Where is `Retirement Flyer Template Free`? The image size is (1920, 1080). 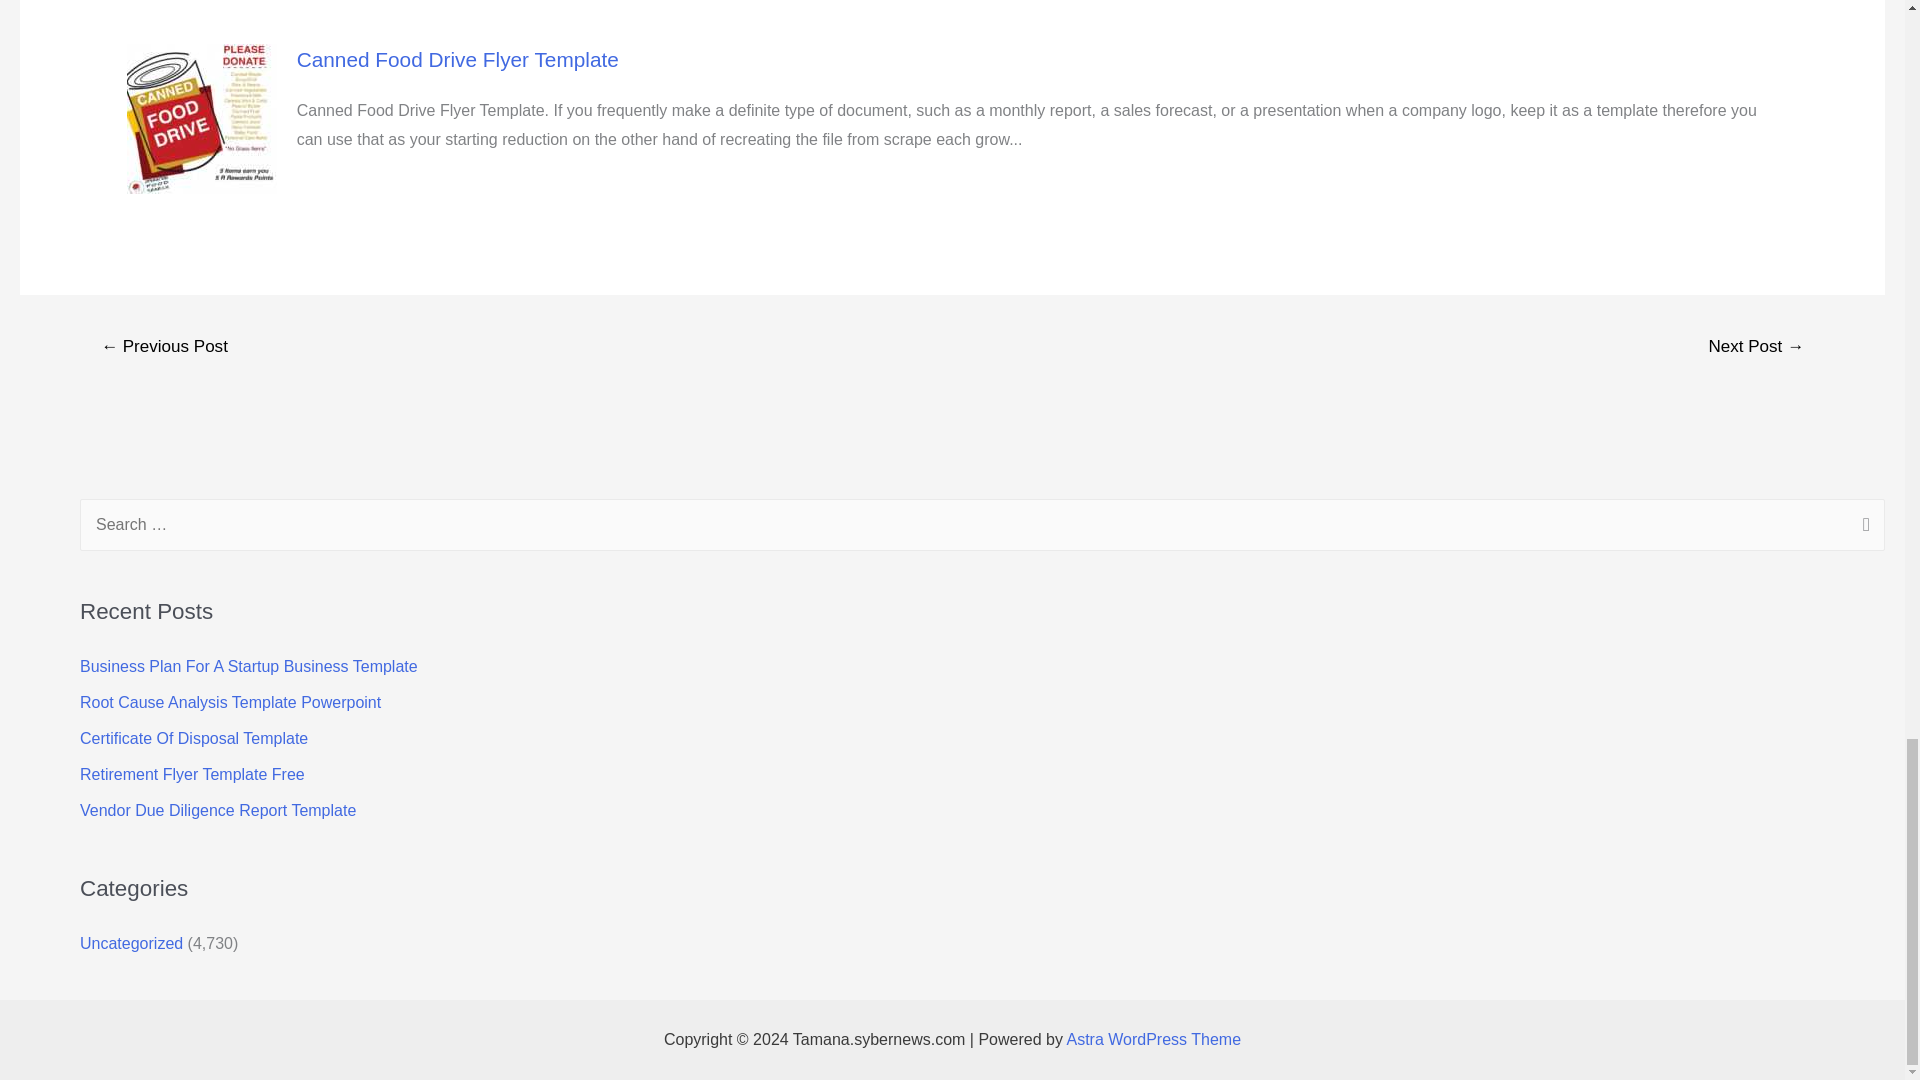 Retirement Flyer Template Free is located at coordinates (192, 774).